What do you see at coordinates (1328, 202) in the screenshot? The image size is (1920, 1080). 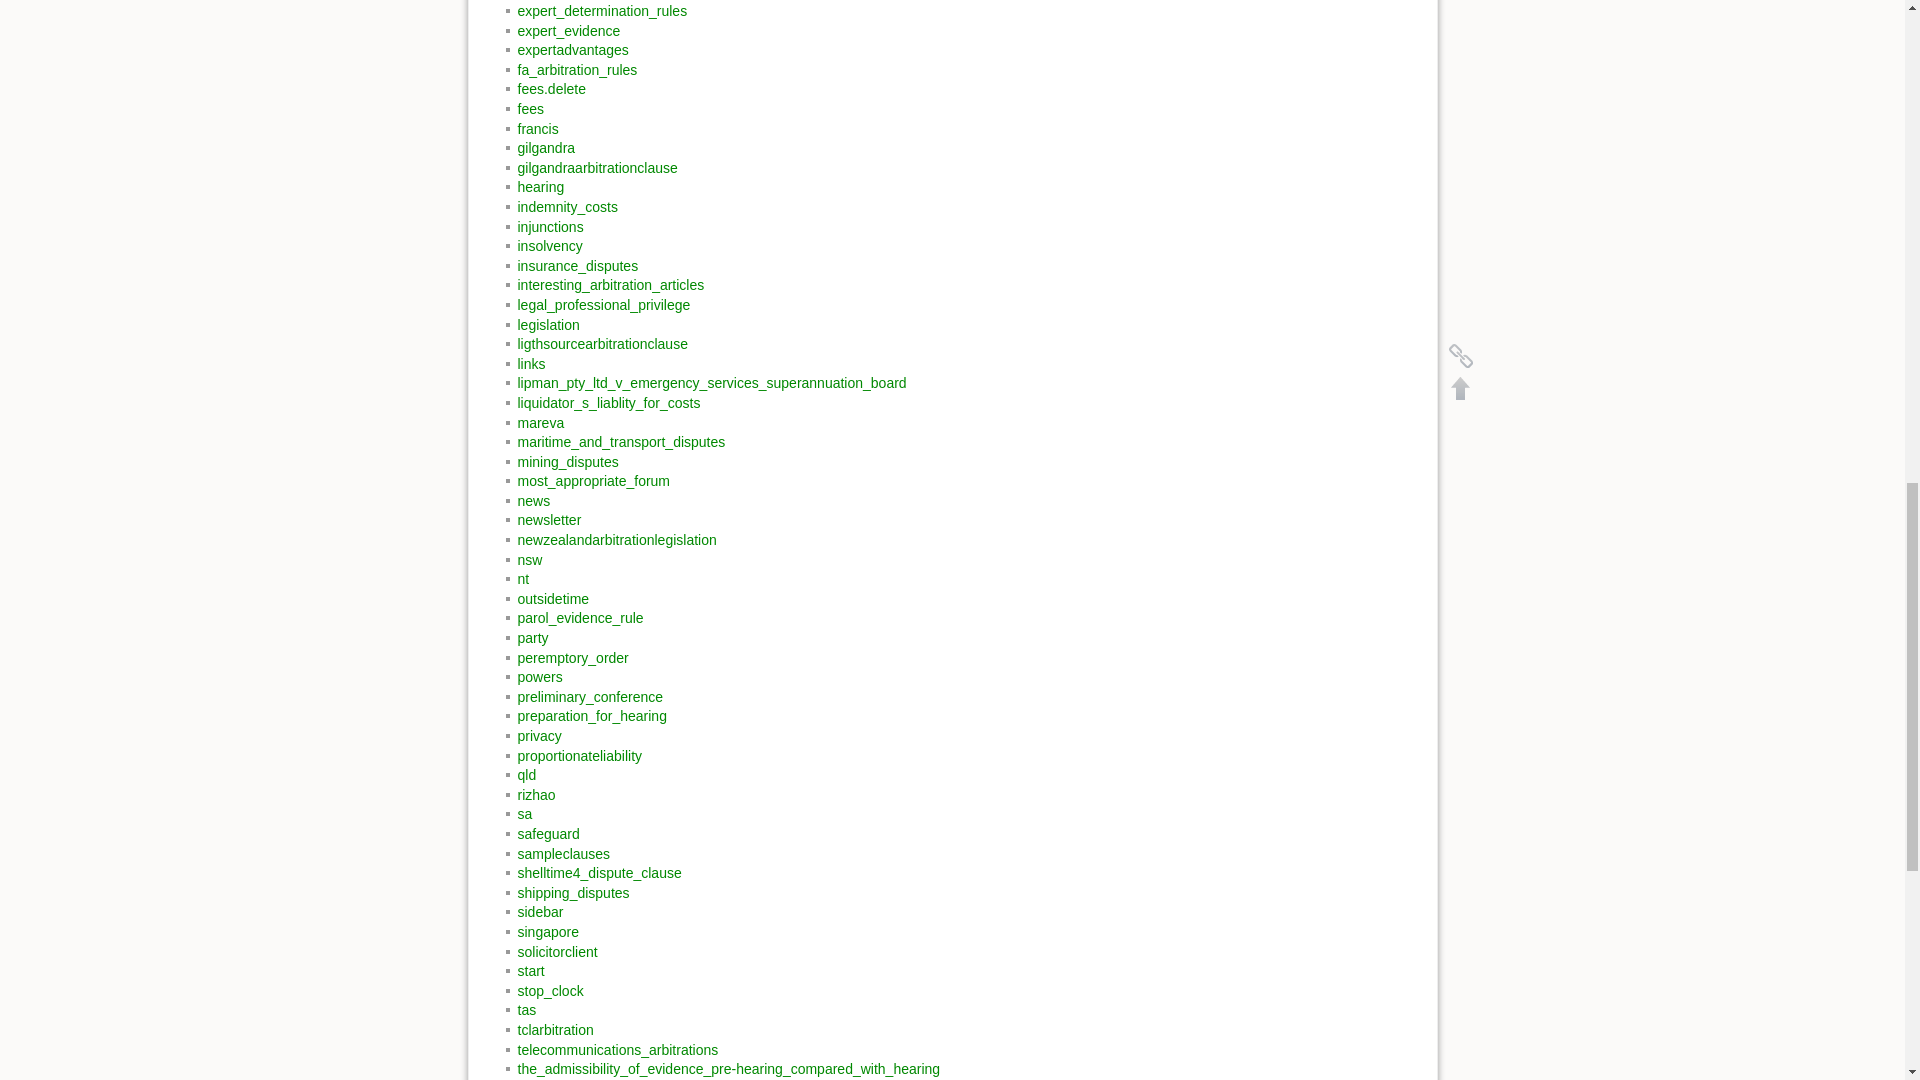 I see `[F]` at bounding box center [1328, 202].